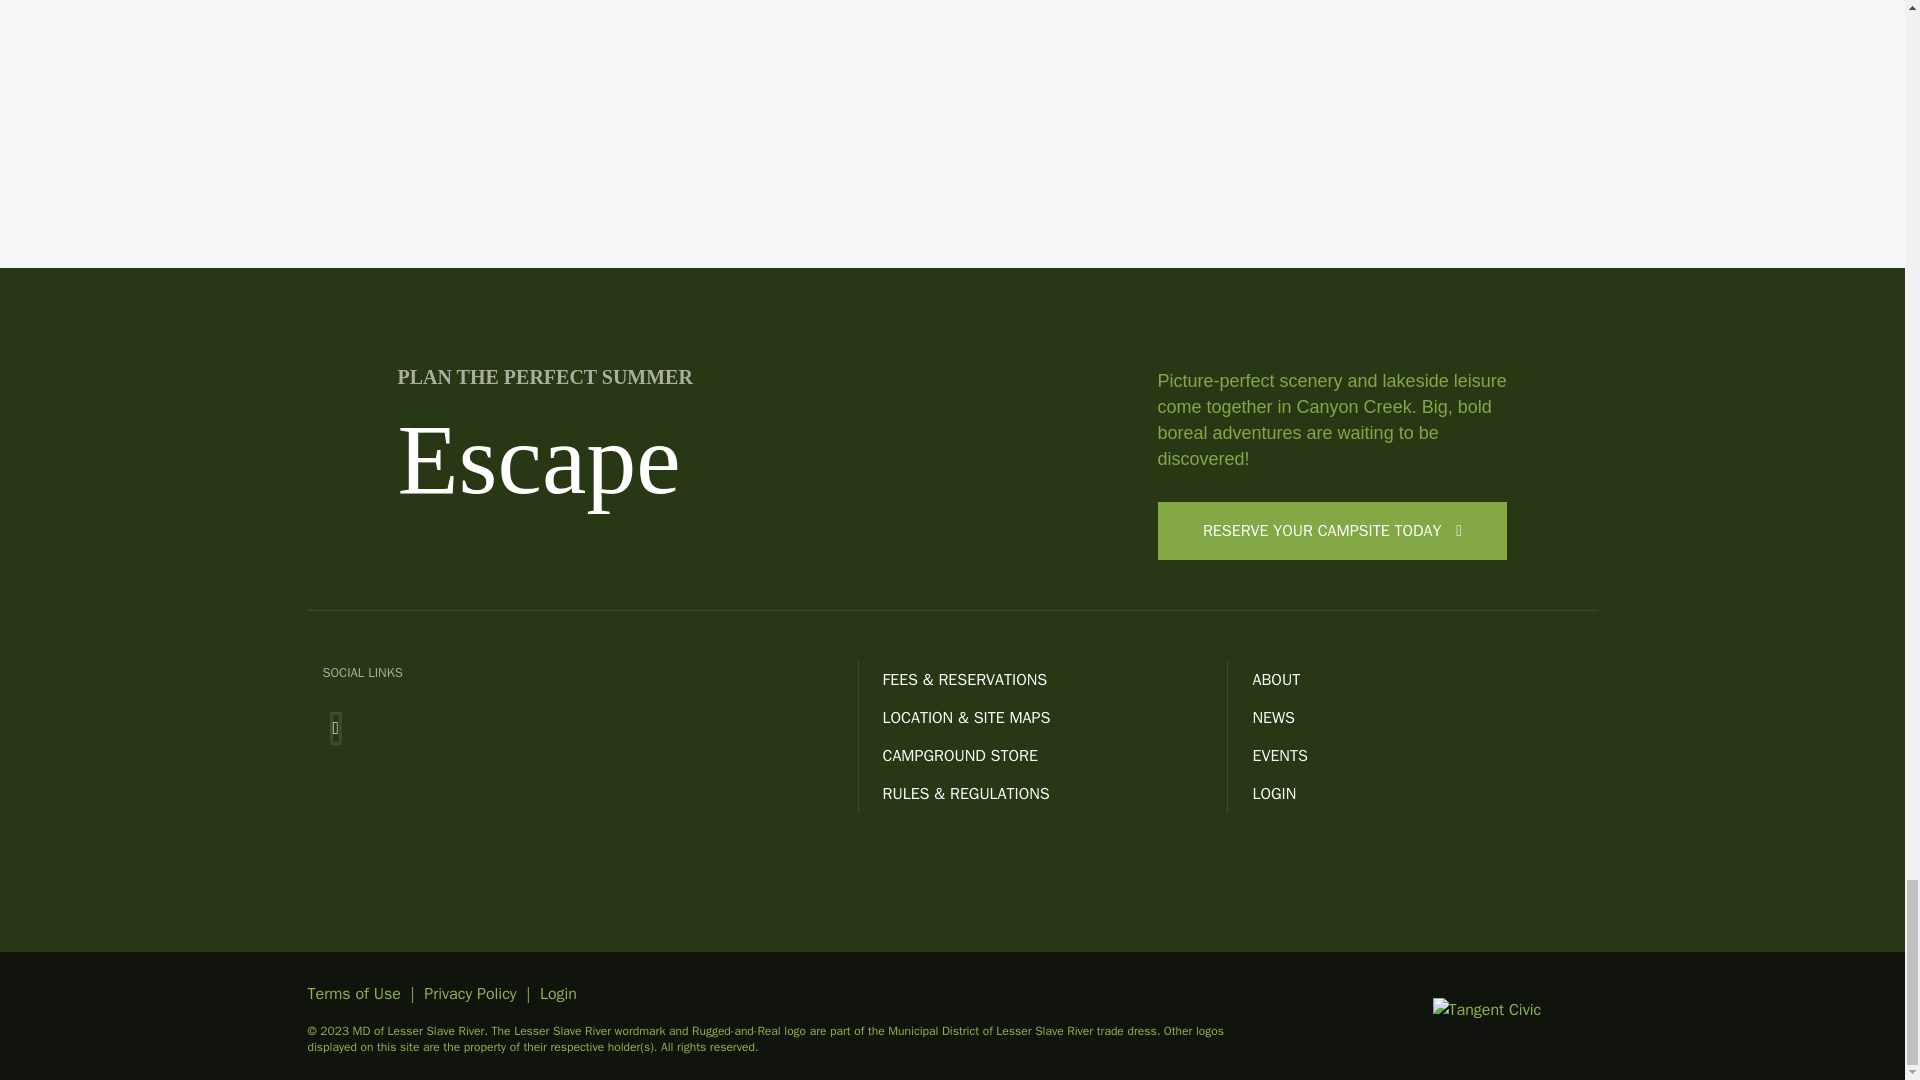 The image size is (1920, 1080). Describe the element at coordinates (354, 994) in the screenshot. I see `Terms of Use` at that location.